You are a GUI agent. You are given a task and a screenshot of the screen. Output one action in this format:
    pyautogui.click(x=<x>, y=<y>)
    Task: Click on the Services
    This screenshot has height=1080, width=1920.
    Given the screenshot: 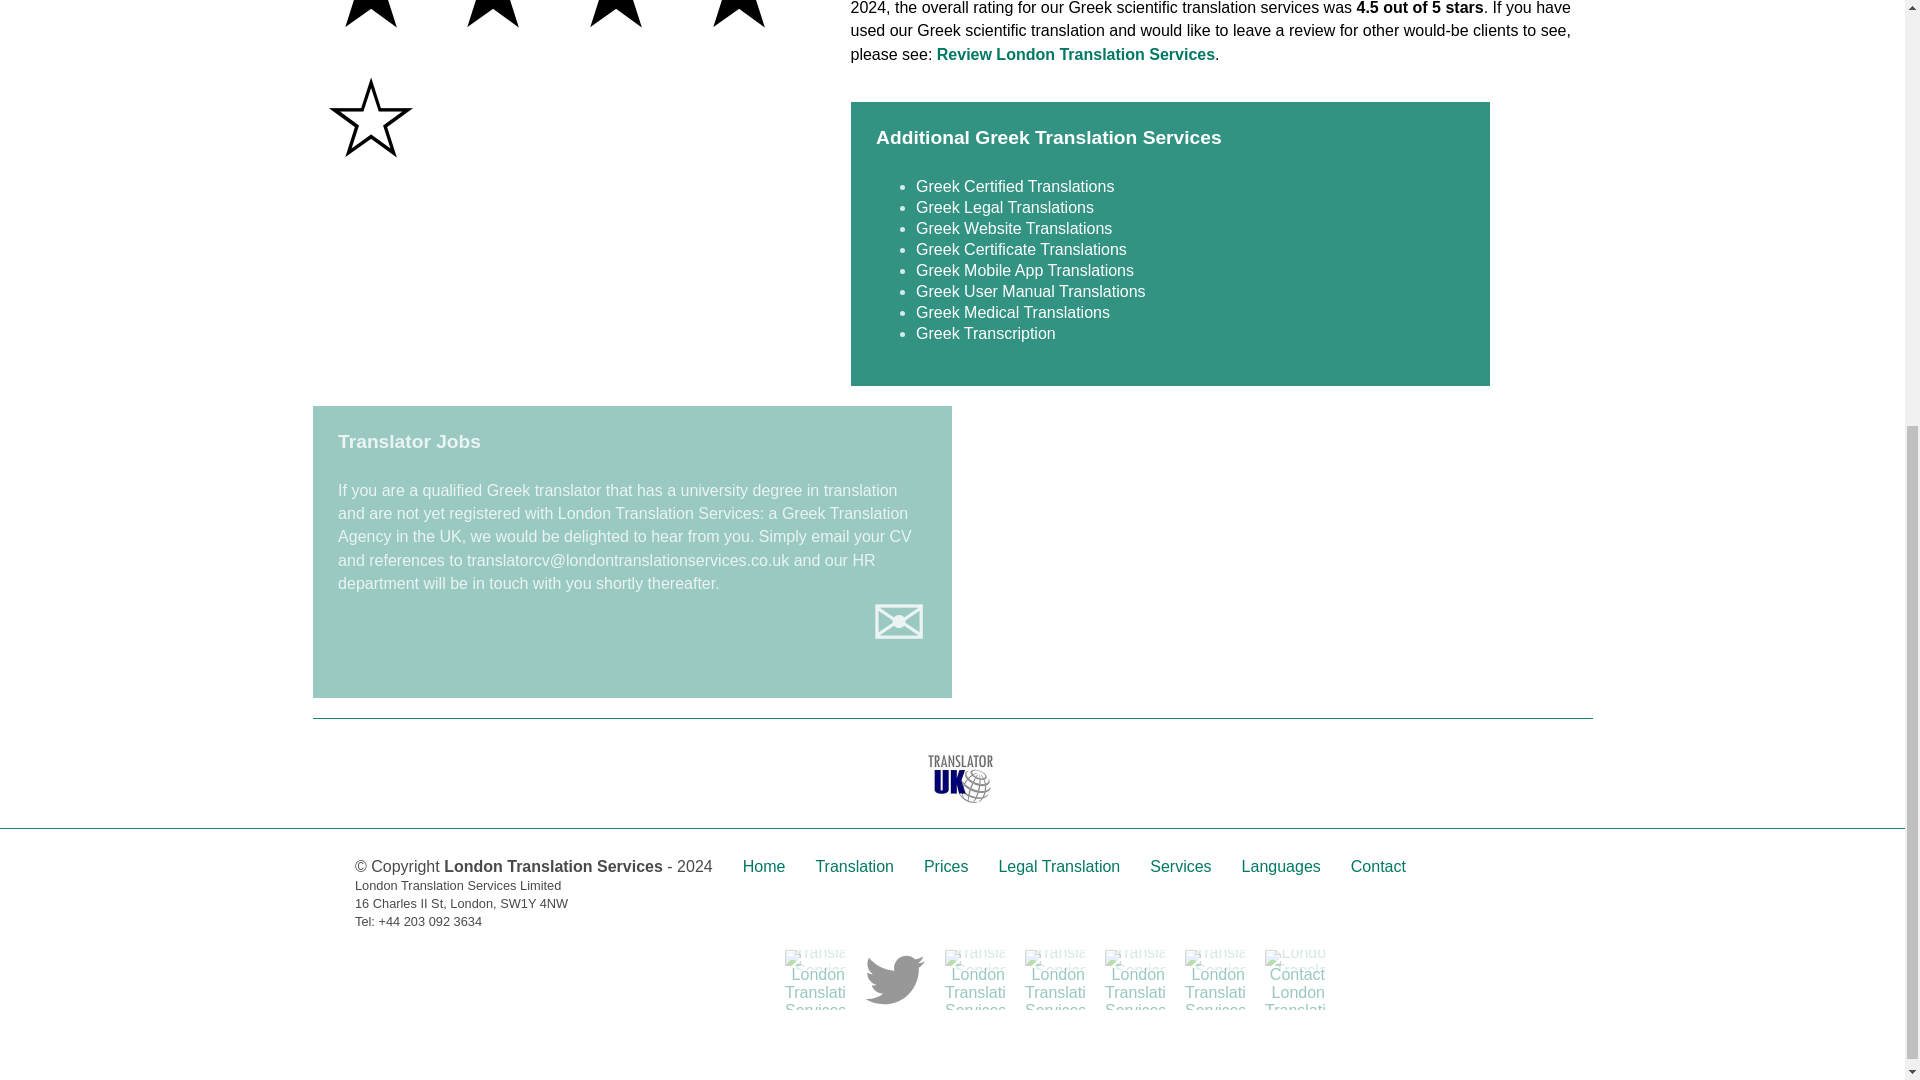 What is the action you would take?
    pyautogui.click(x=1180, y=866)
    